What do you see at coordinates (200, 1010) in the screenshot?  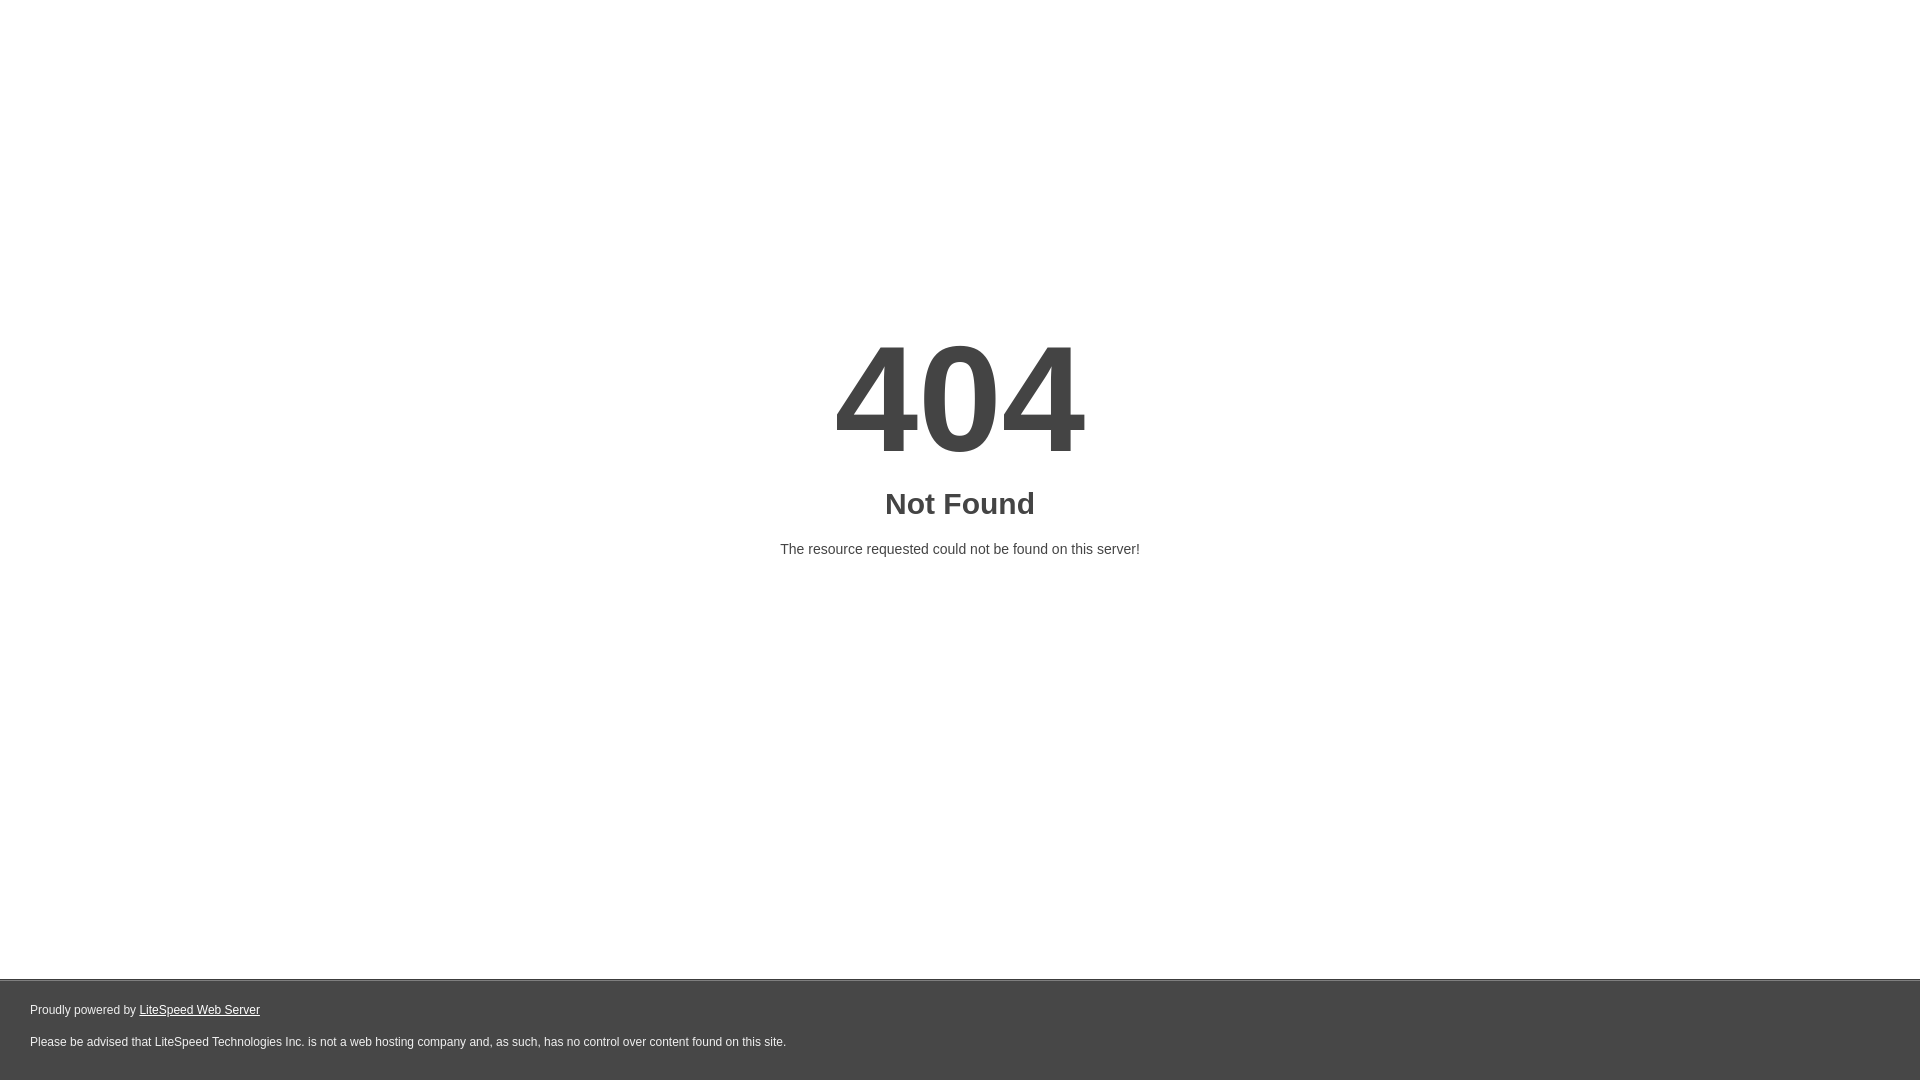 I see `LiteSpeed Web Server` at bounding box center [200, 1010].